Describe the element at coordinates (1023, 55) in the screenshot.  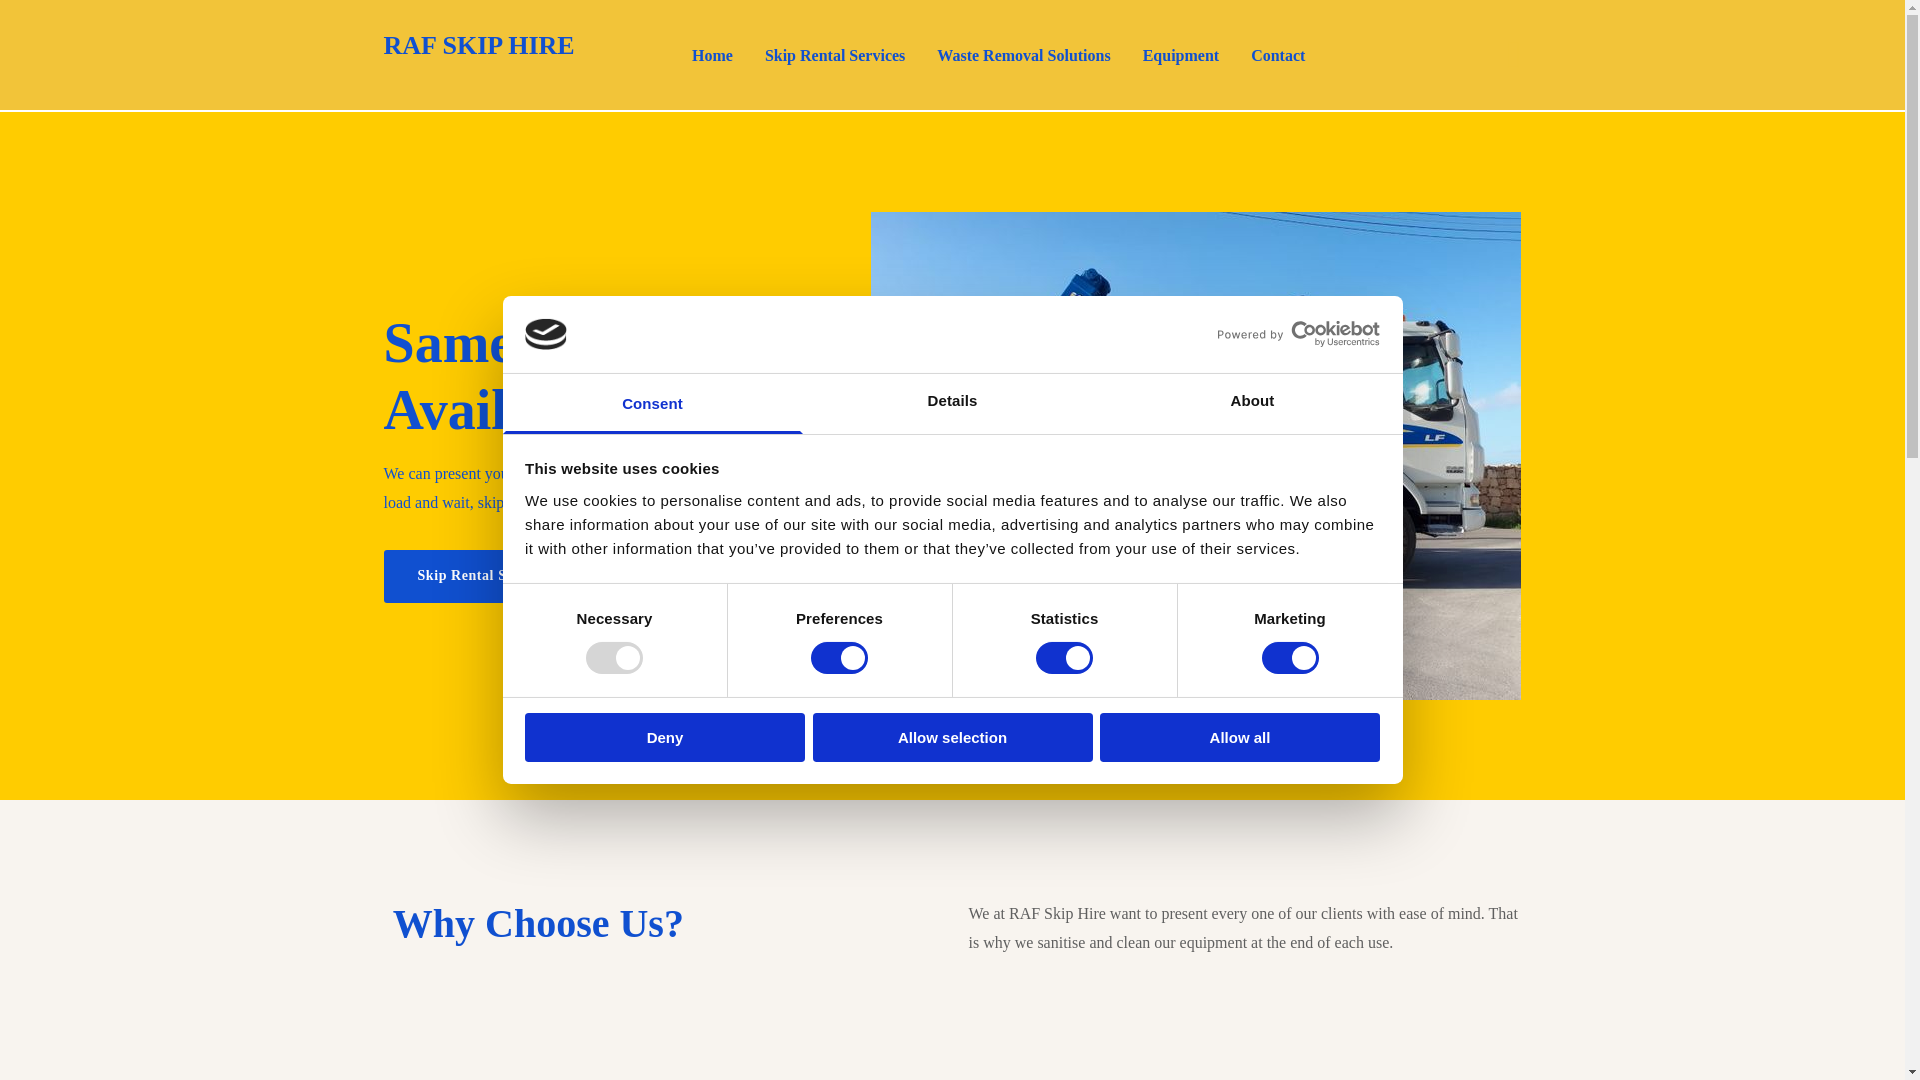
I see `Waste Removal Solutions` at that location.